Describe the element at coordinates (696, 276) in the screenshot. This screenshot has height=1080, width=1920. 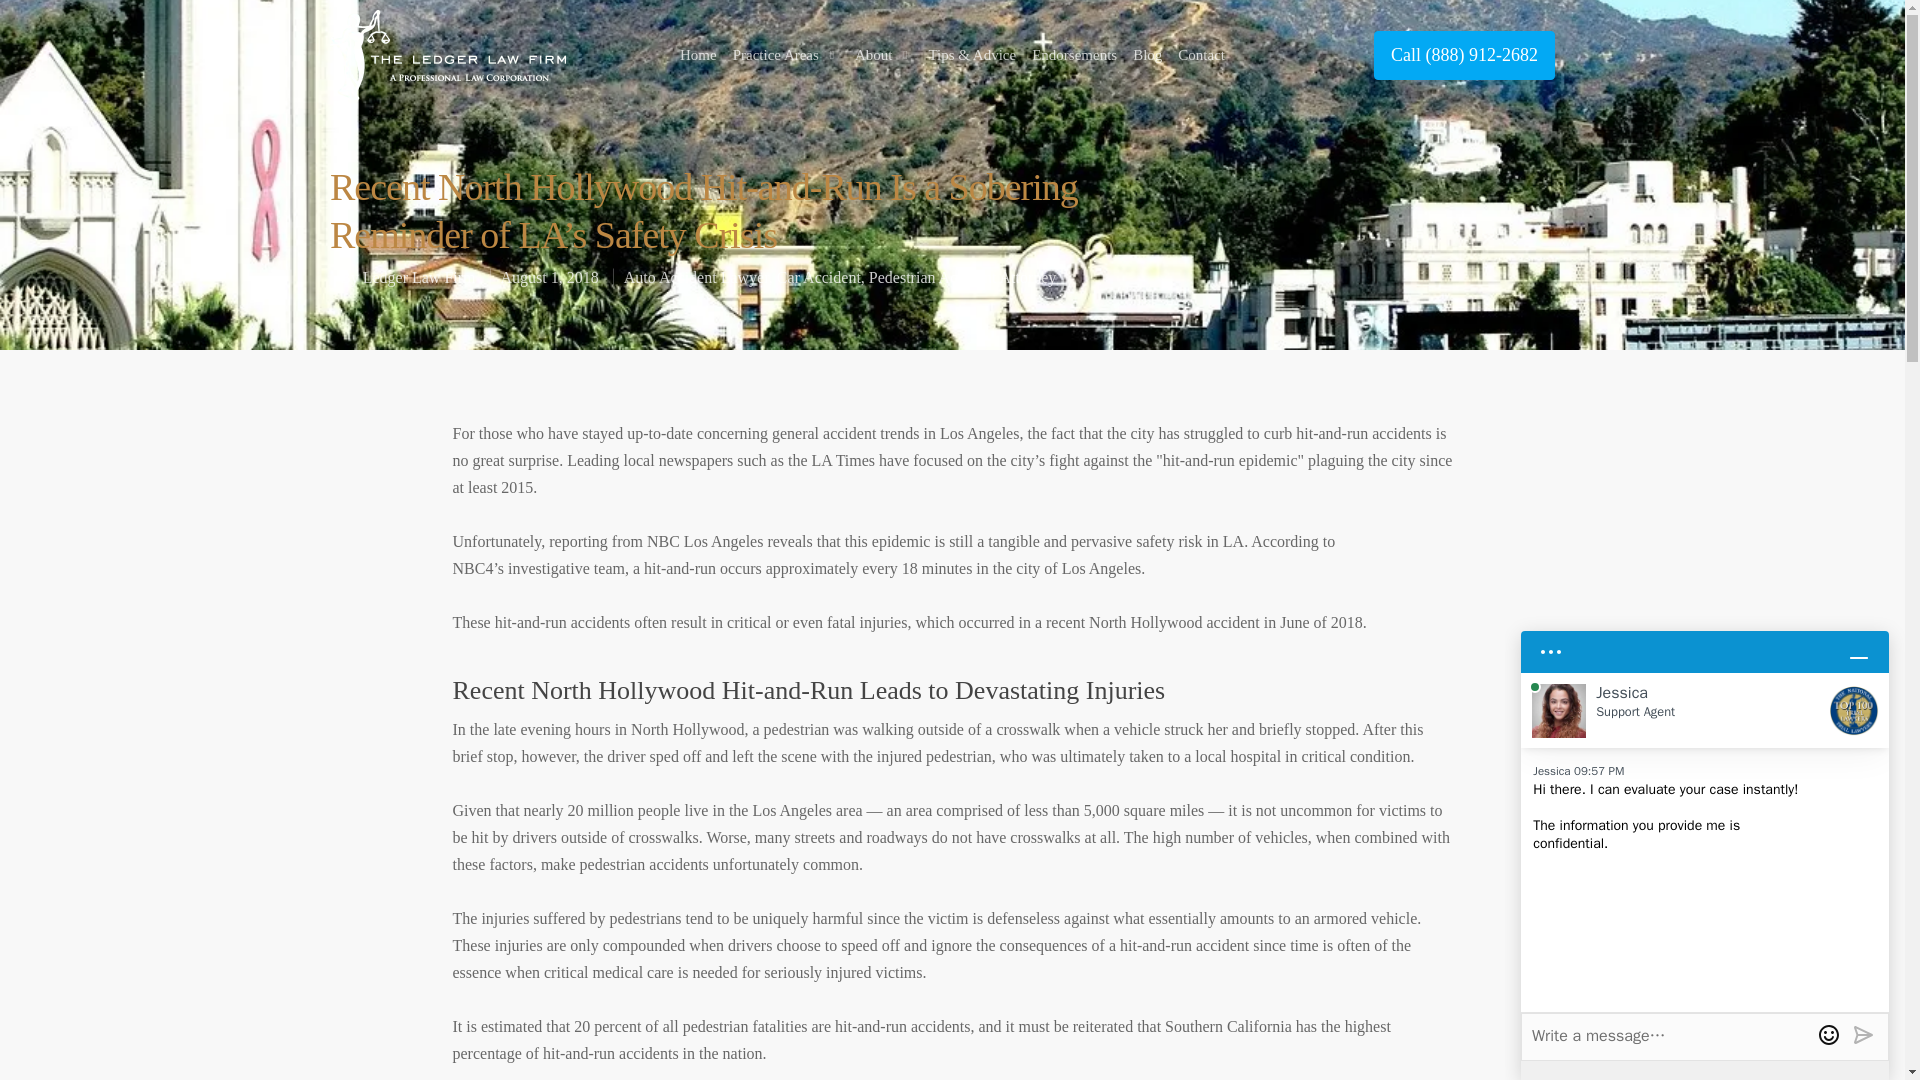
I see `Auto Accident Lawyer` at that location.